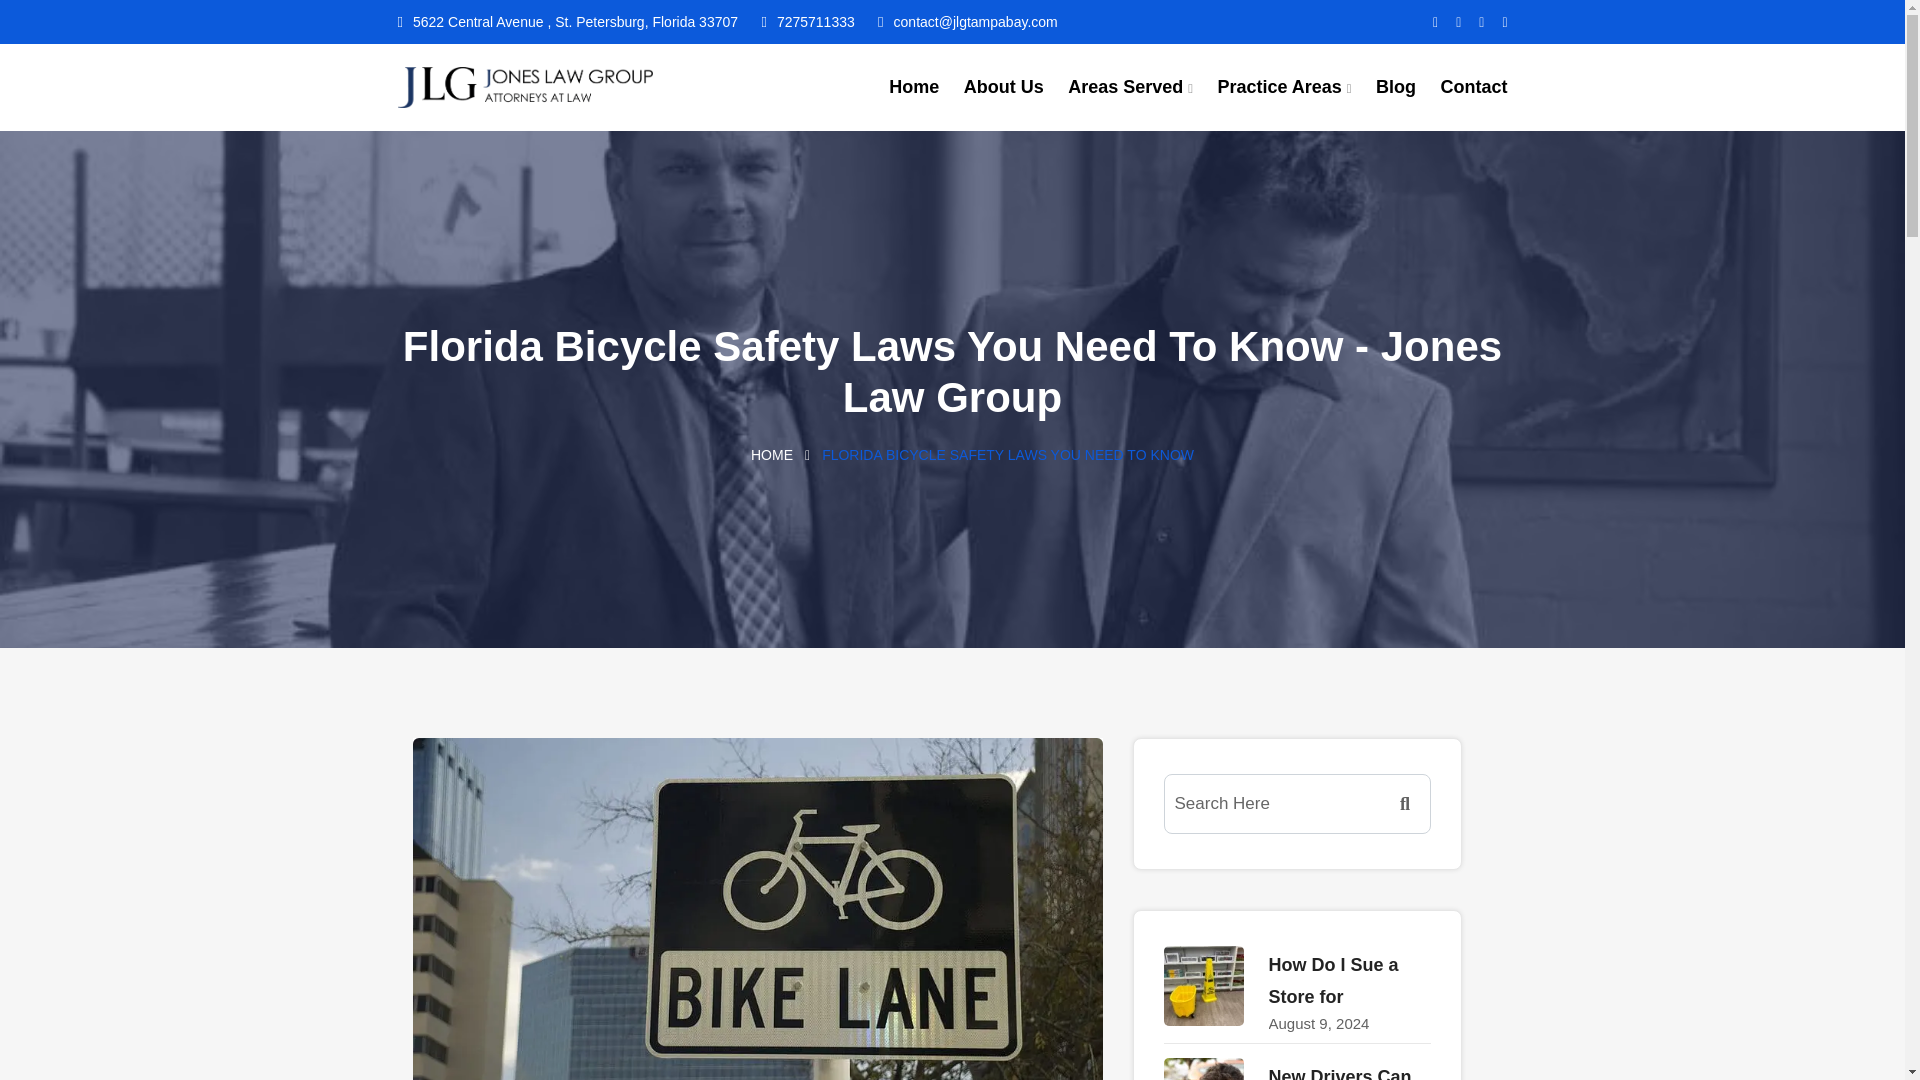 This screenshot has height=1080, width=1920. I want to click on About Us, so click(1004, 88).